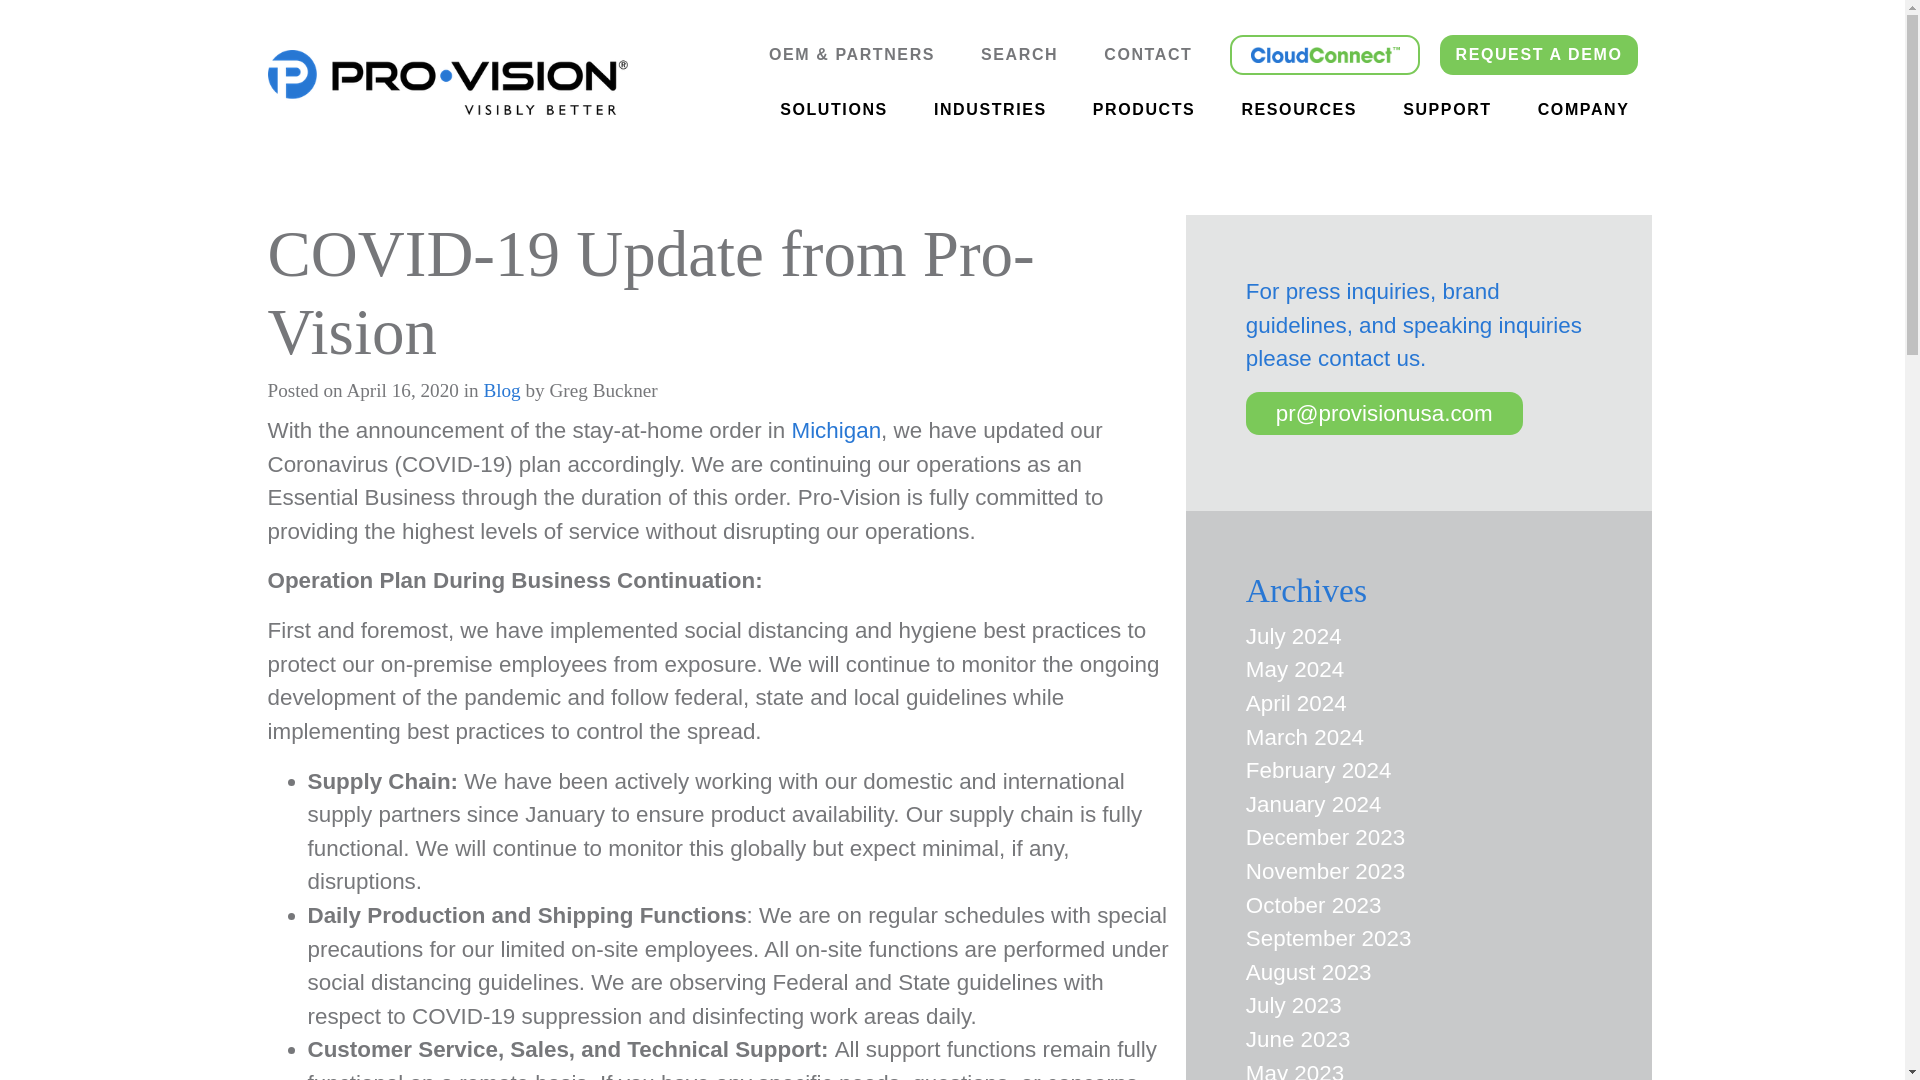 This screenshot has width=1920, height=1080. What do you see at coordinates (448, 82) in the screenshot?
I see `Pro-Vision` at bounding box center [448, 82].